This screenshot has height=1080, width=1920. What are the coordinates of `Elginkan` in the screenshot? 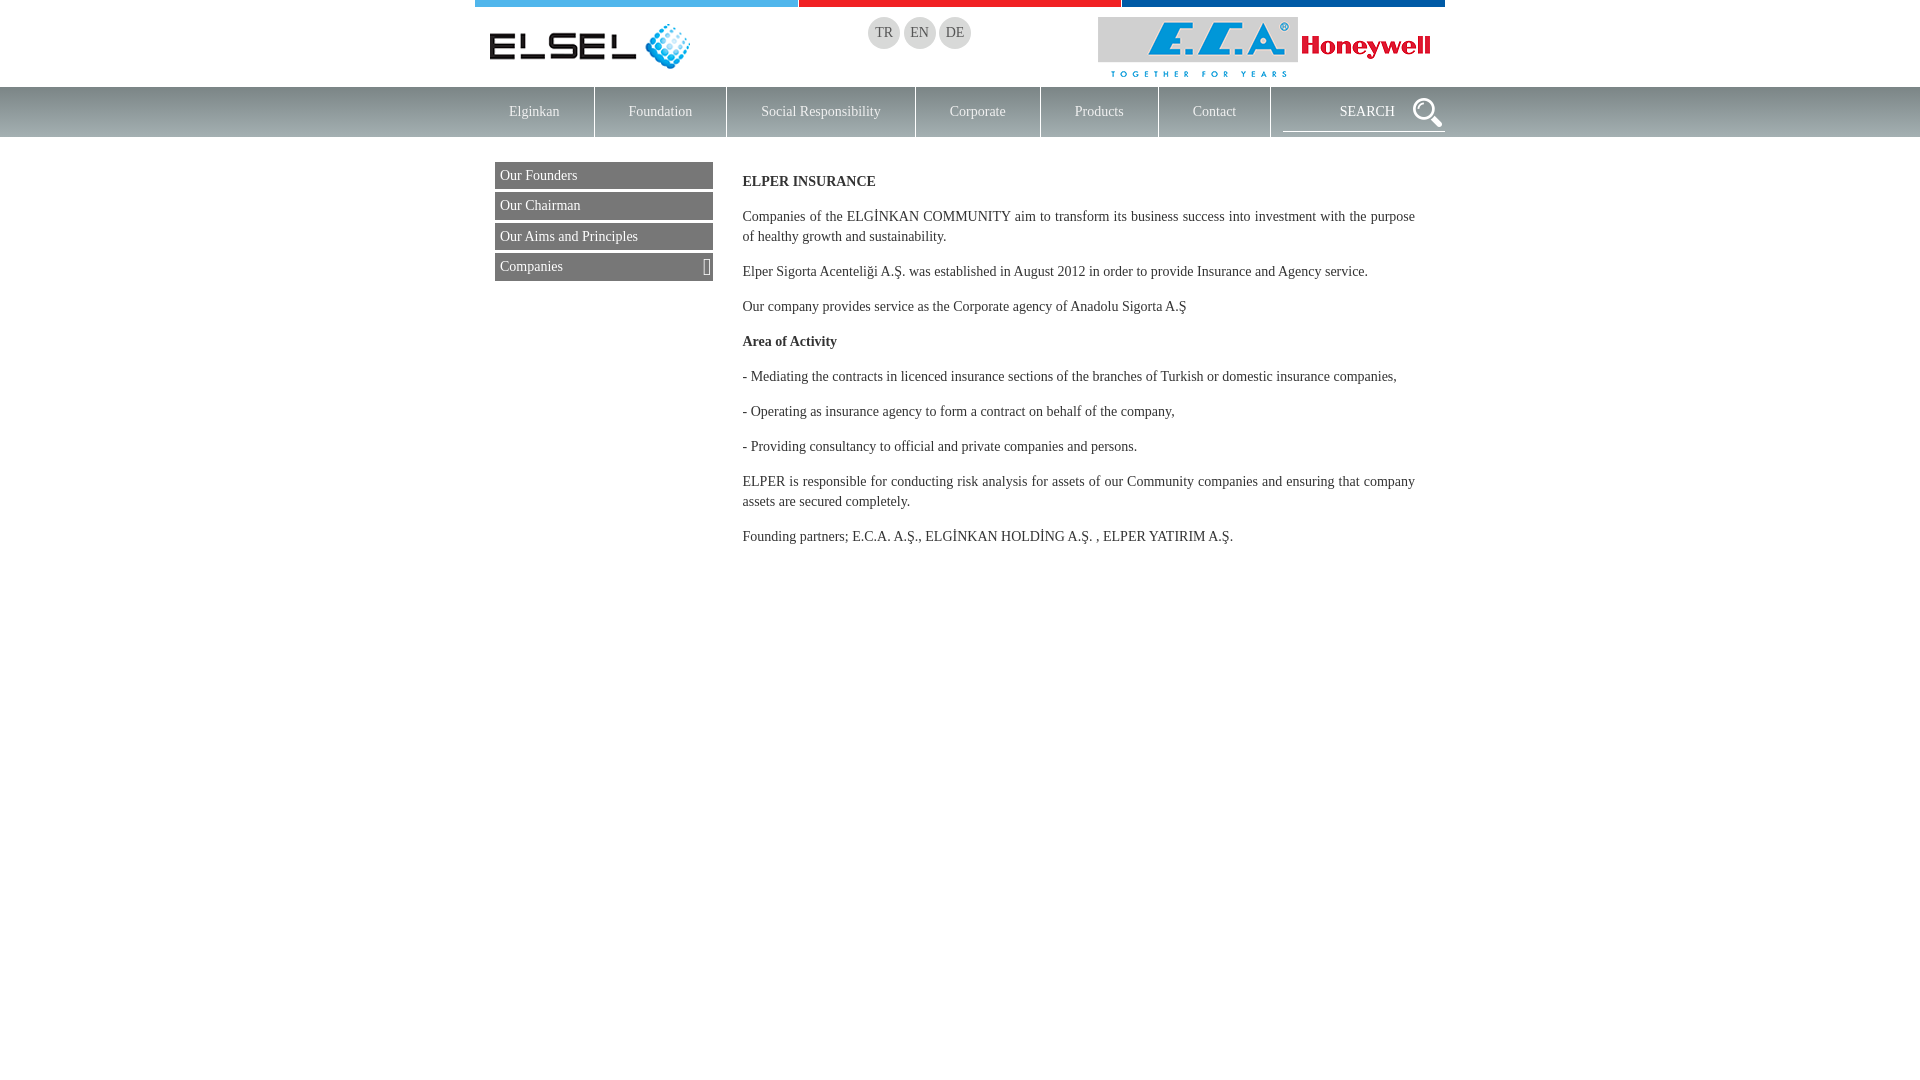 It's located at (534, 112).